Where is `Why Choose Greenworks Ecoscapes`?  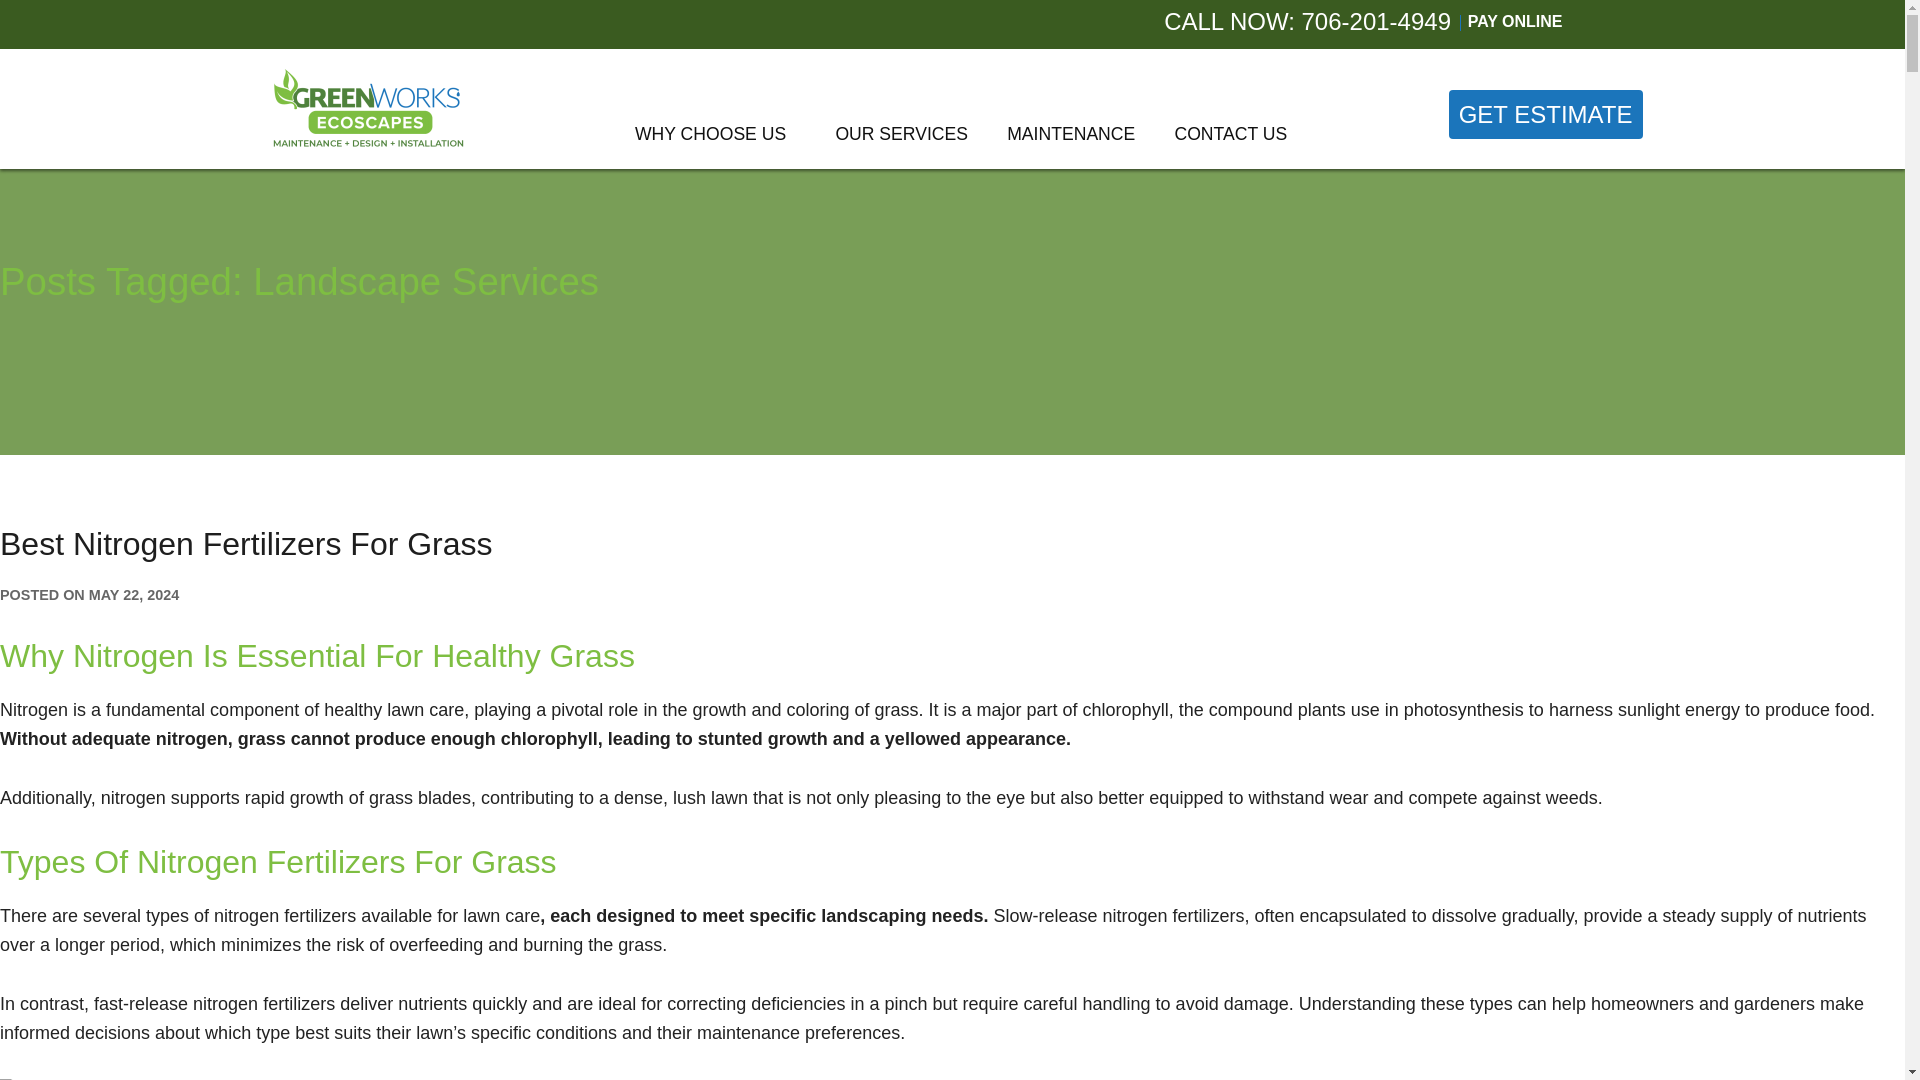 Why Choose Greenworks Ecoscapes is located at coordinates (709, 134).